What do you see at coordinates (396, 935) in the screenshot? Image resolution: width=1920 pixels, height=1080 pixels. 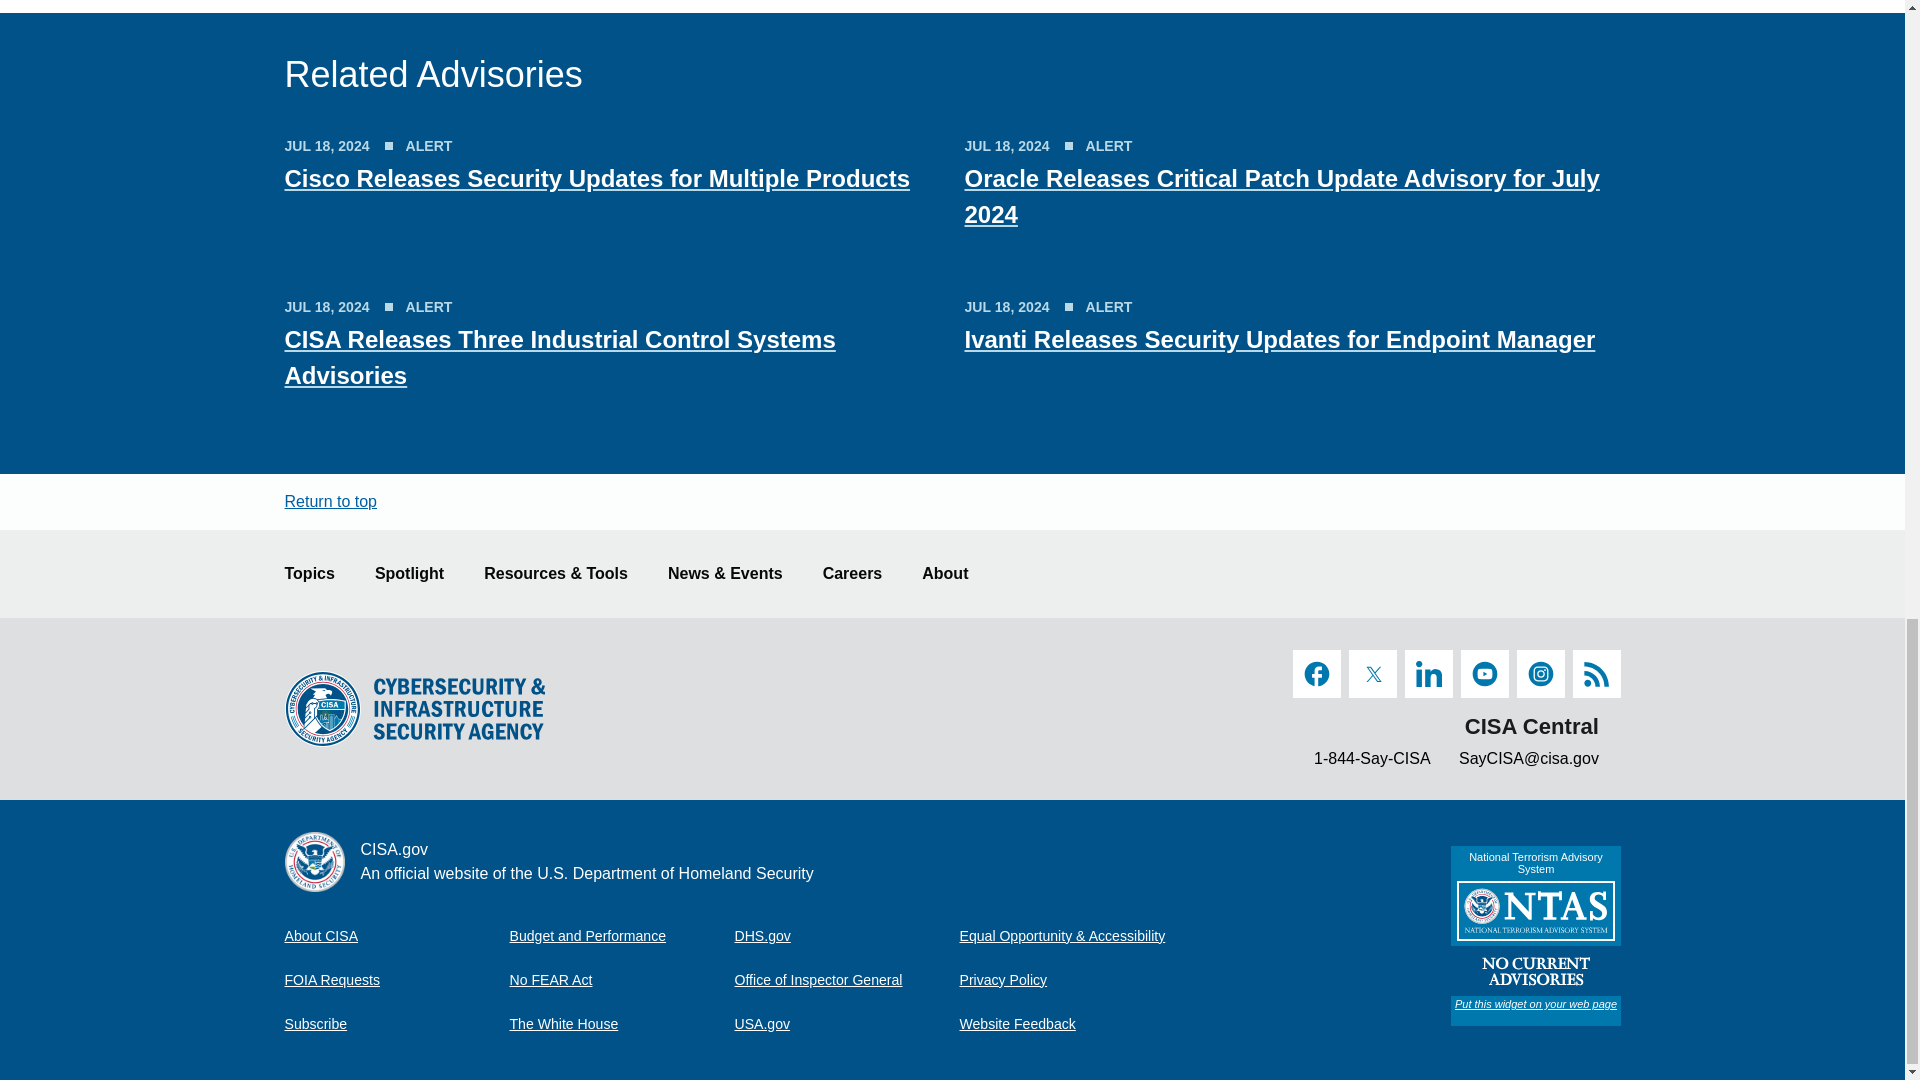 I see `About CISA` at bounding box center [396, 935].